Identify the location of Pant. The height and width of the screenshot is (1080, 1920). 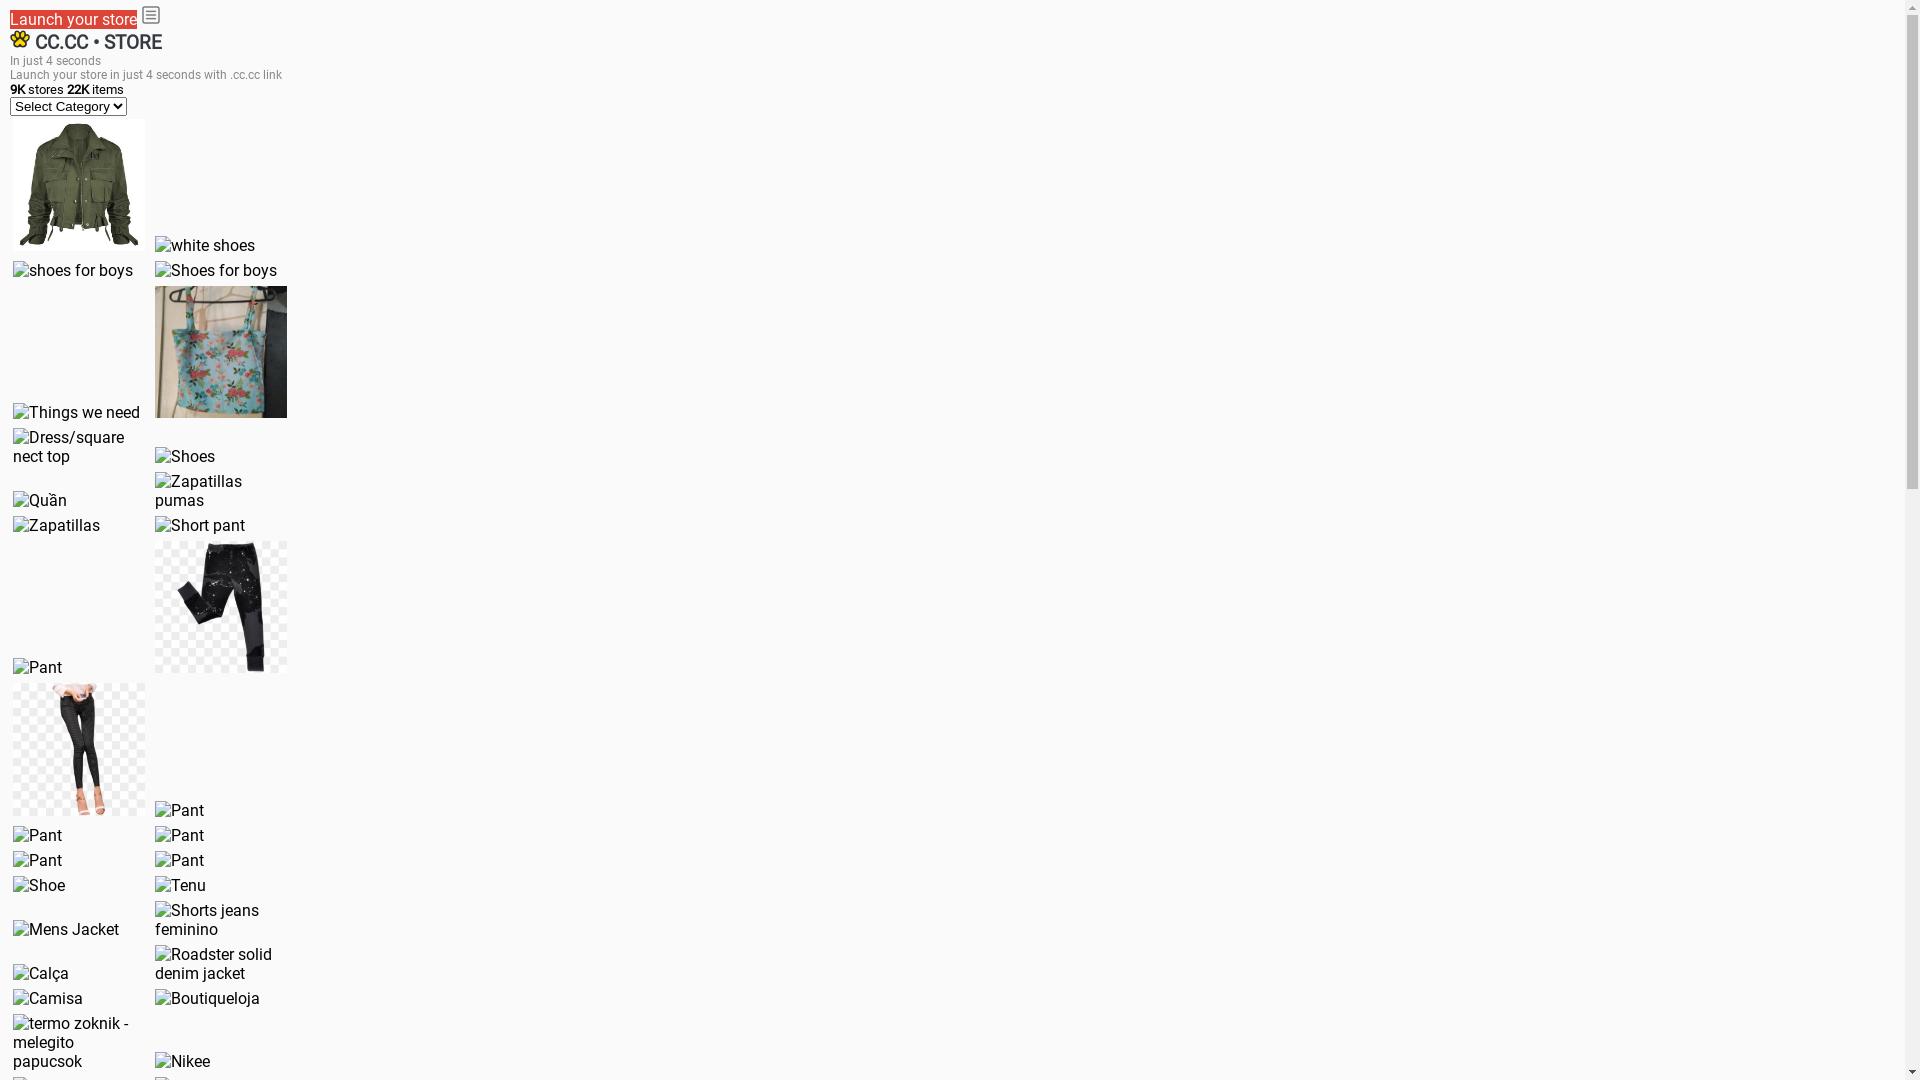
(221, 607).